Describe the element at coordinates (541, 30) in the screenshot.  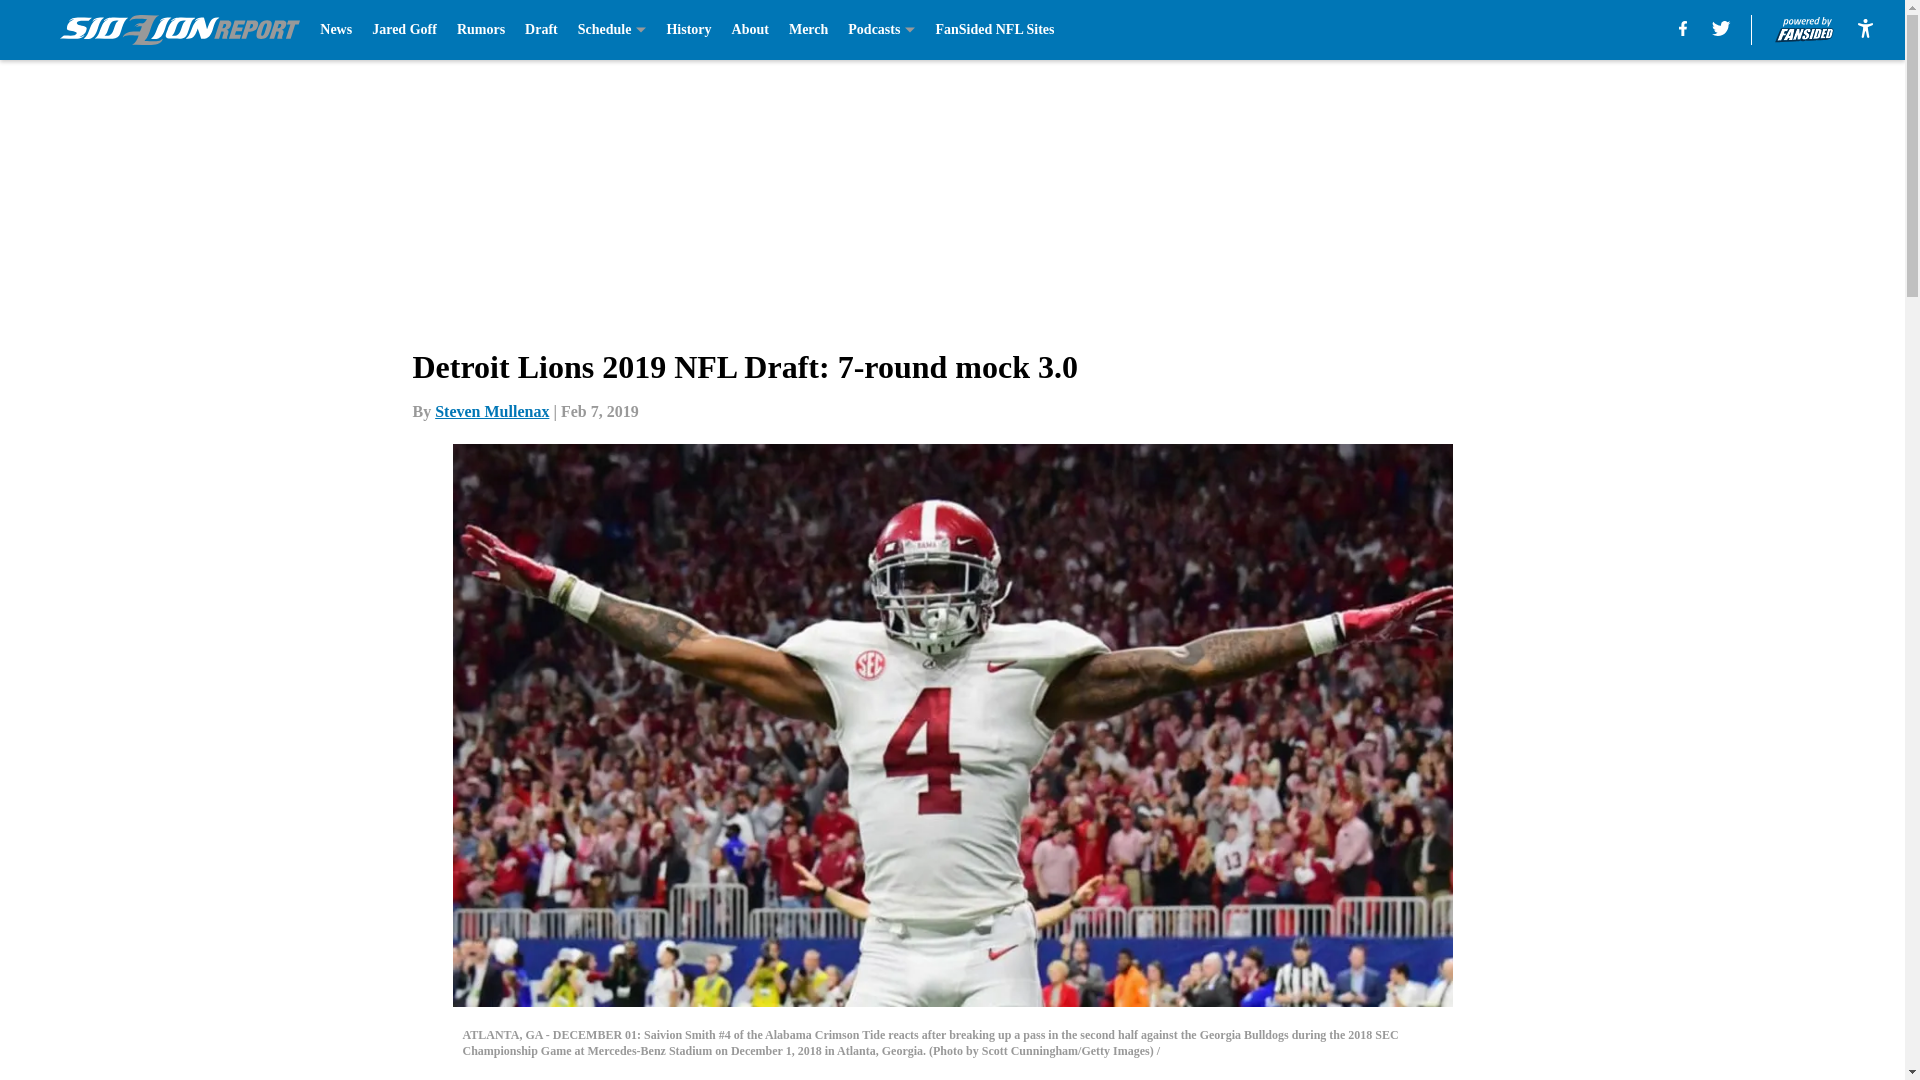
I see `Draft` at that location.